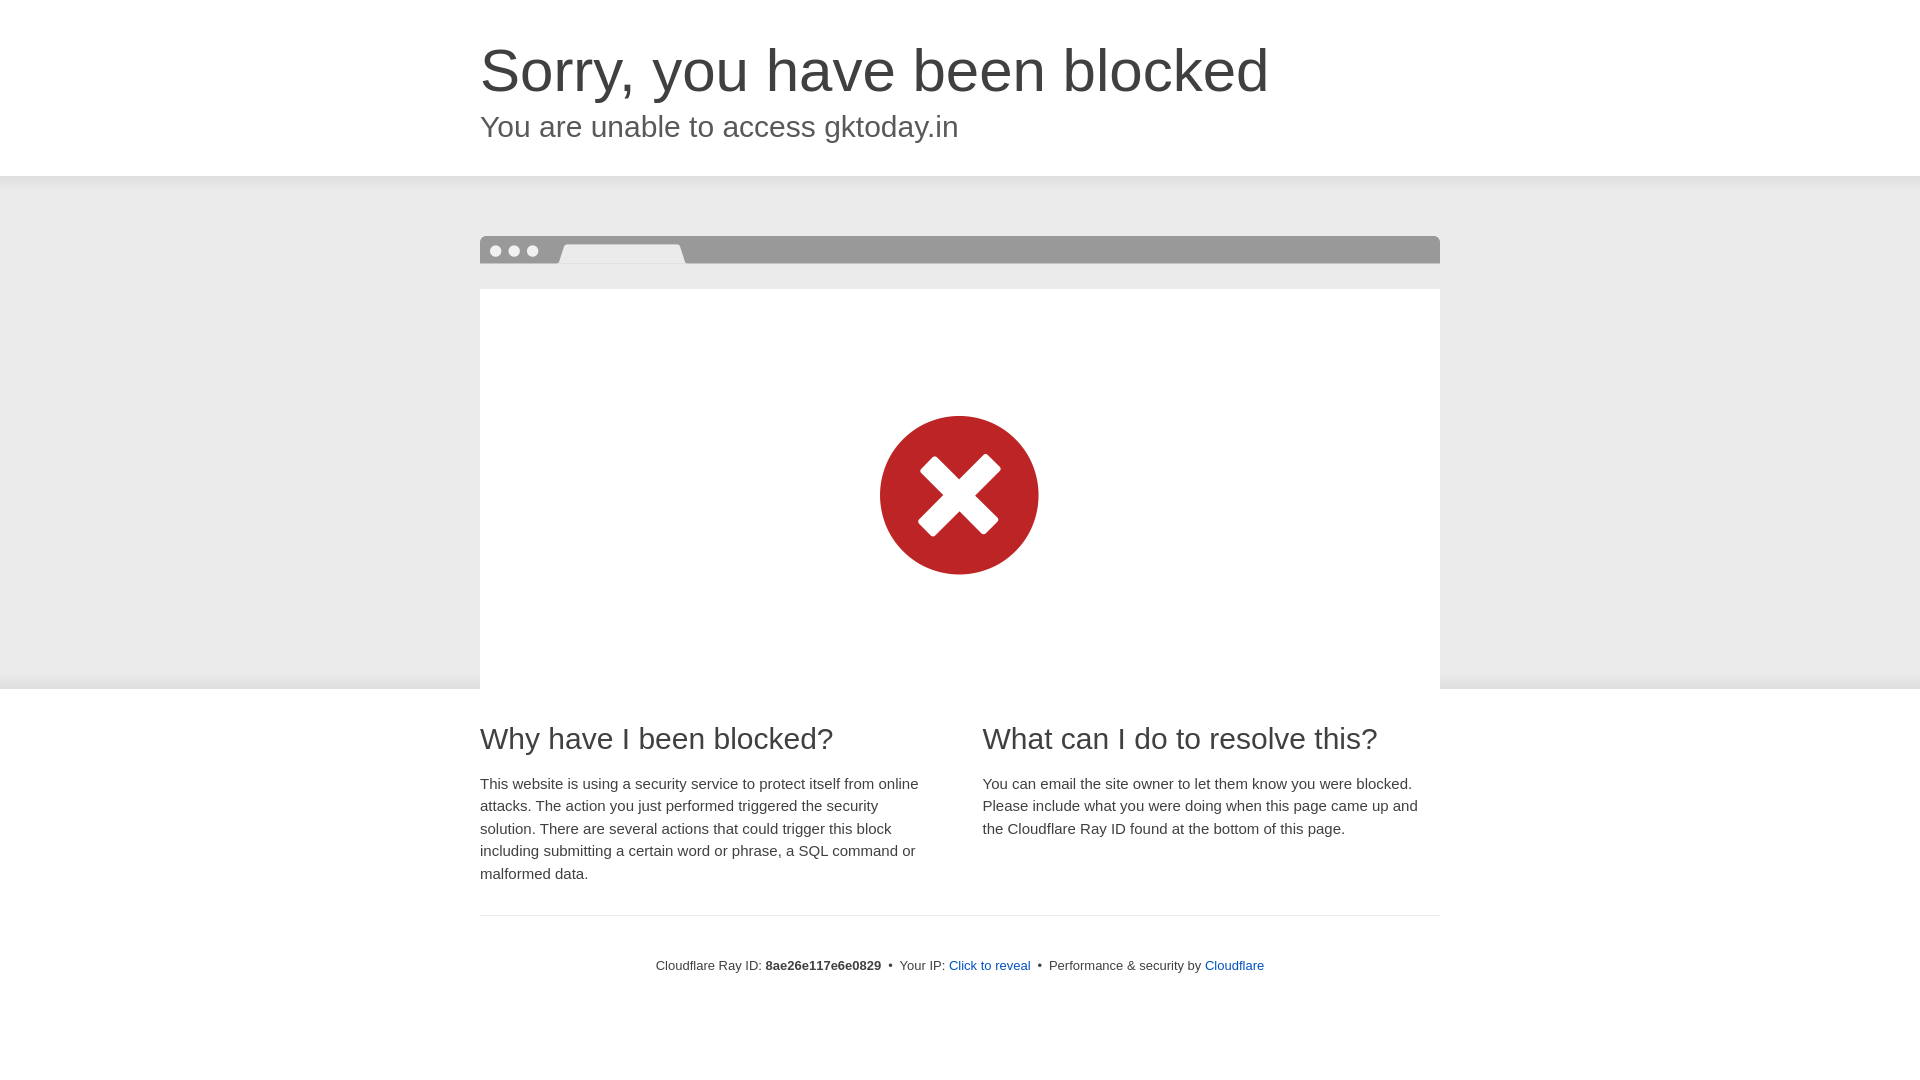 The width and height of the screenshot is (1920, 1080). I want to click on Cloudflare, so click(1234, 965).